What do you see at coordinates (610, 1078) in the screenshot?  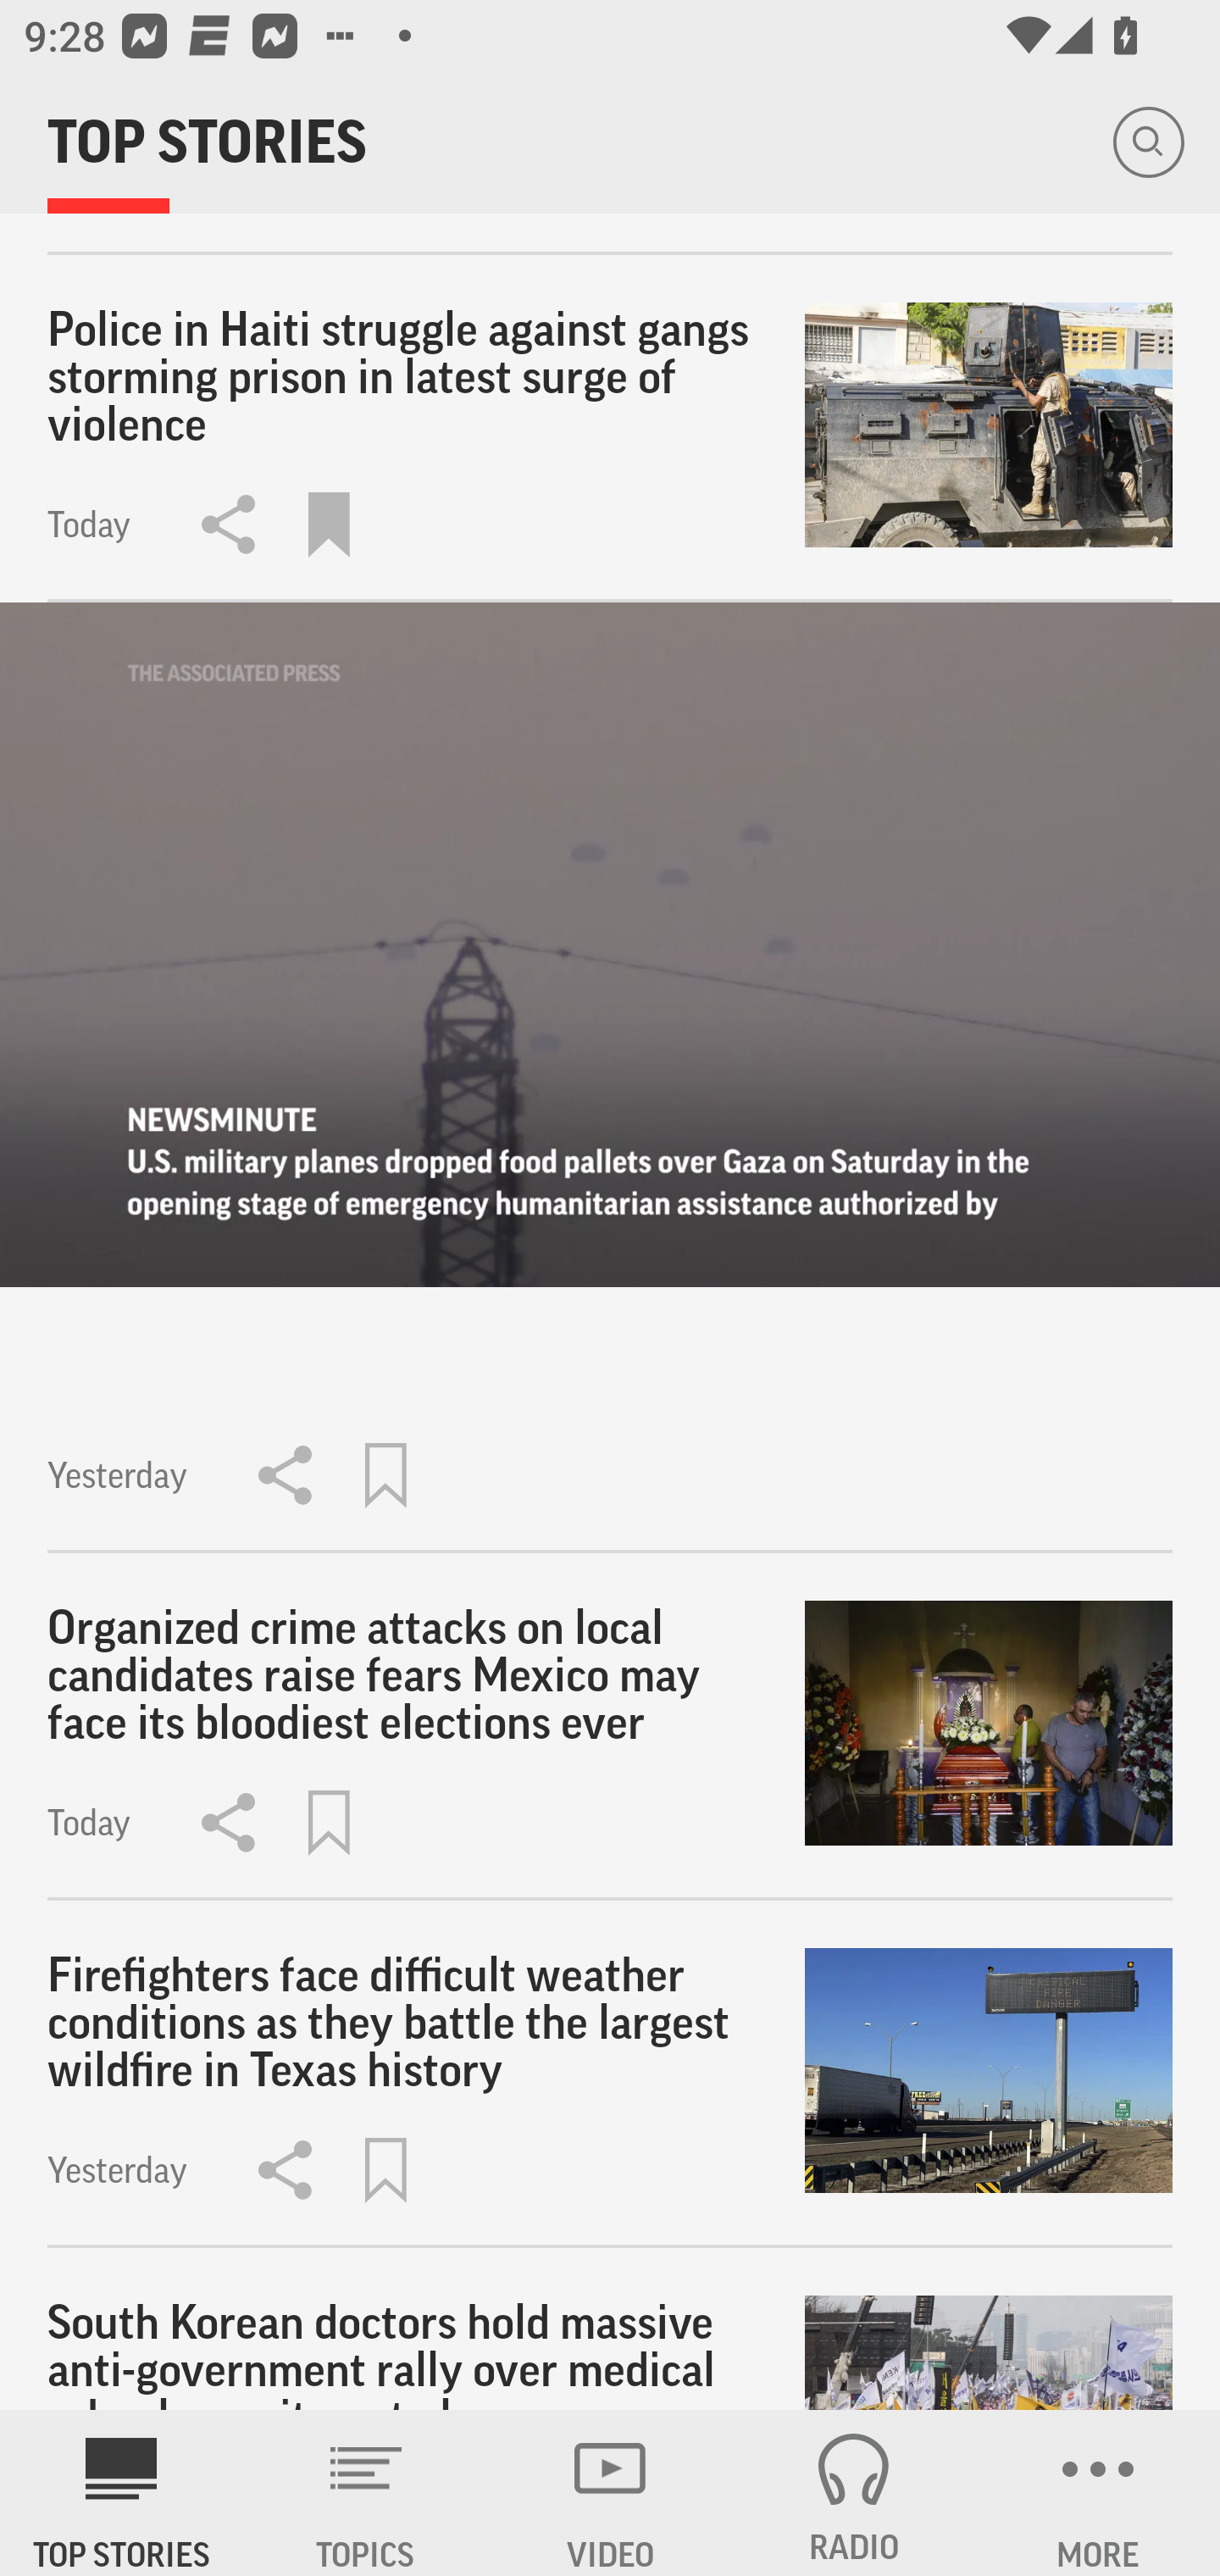 I see `toggle controls Yesterday` at bounding box center [610, 1078].